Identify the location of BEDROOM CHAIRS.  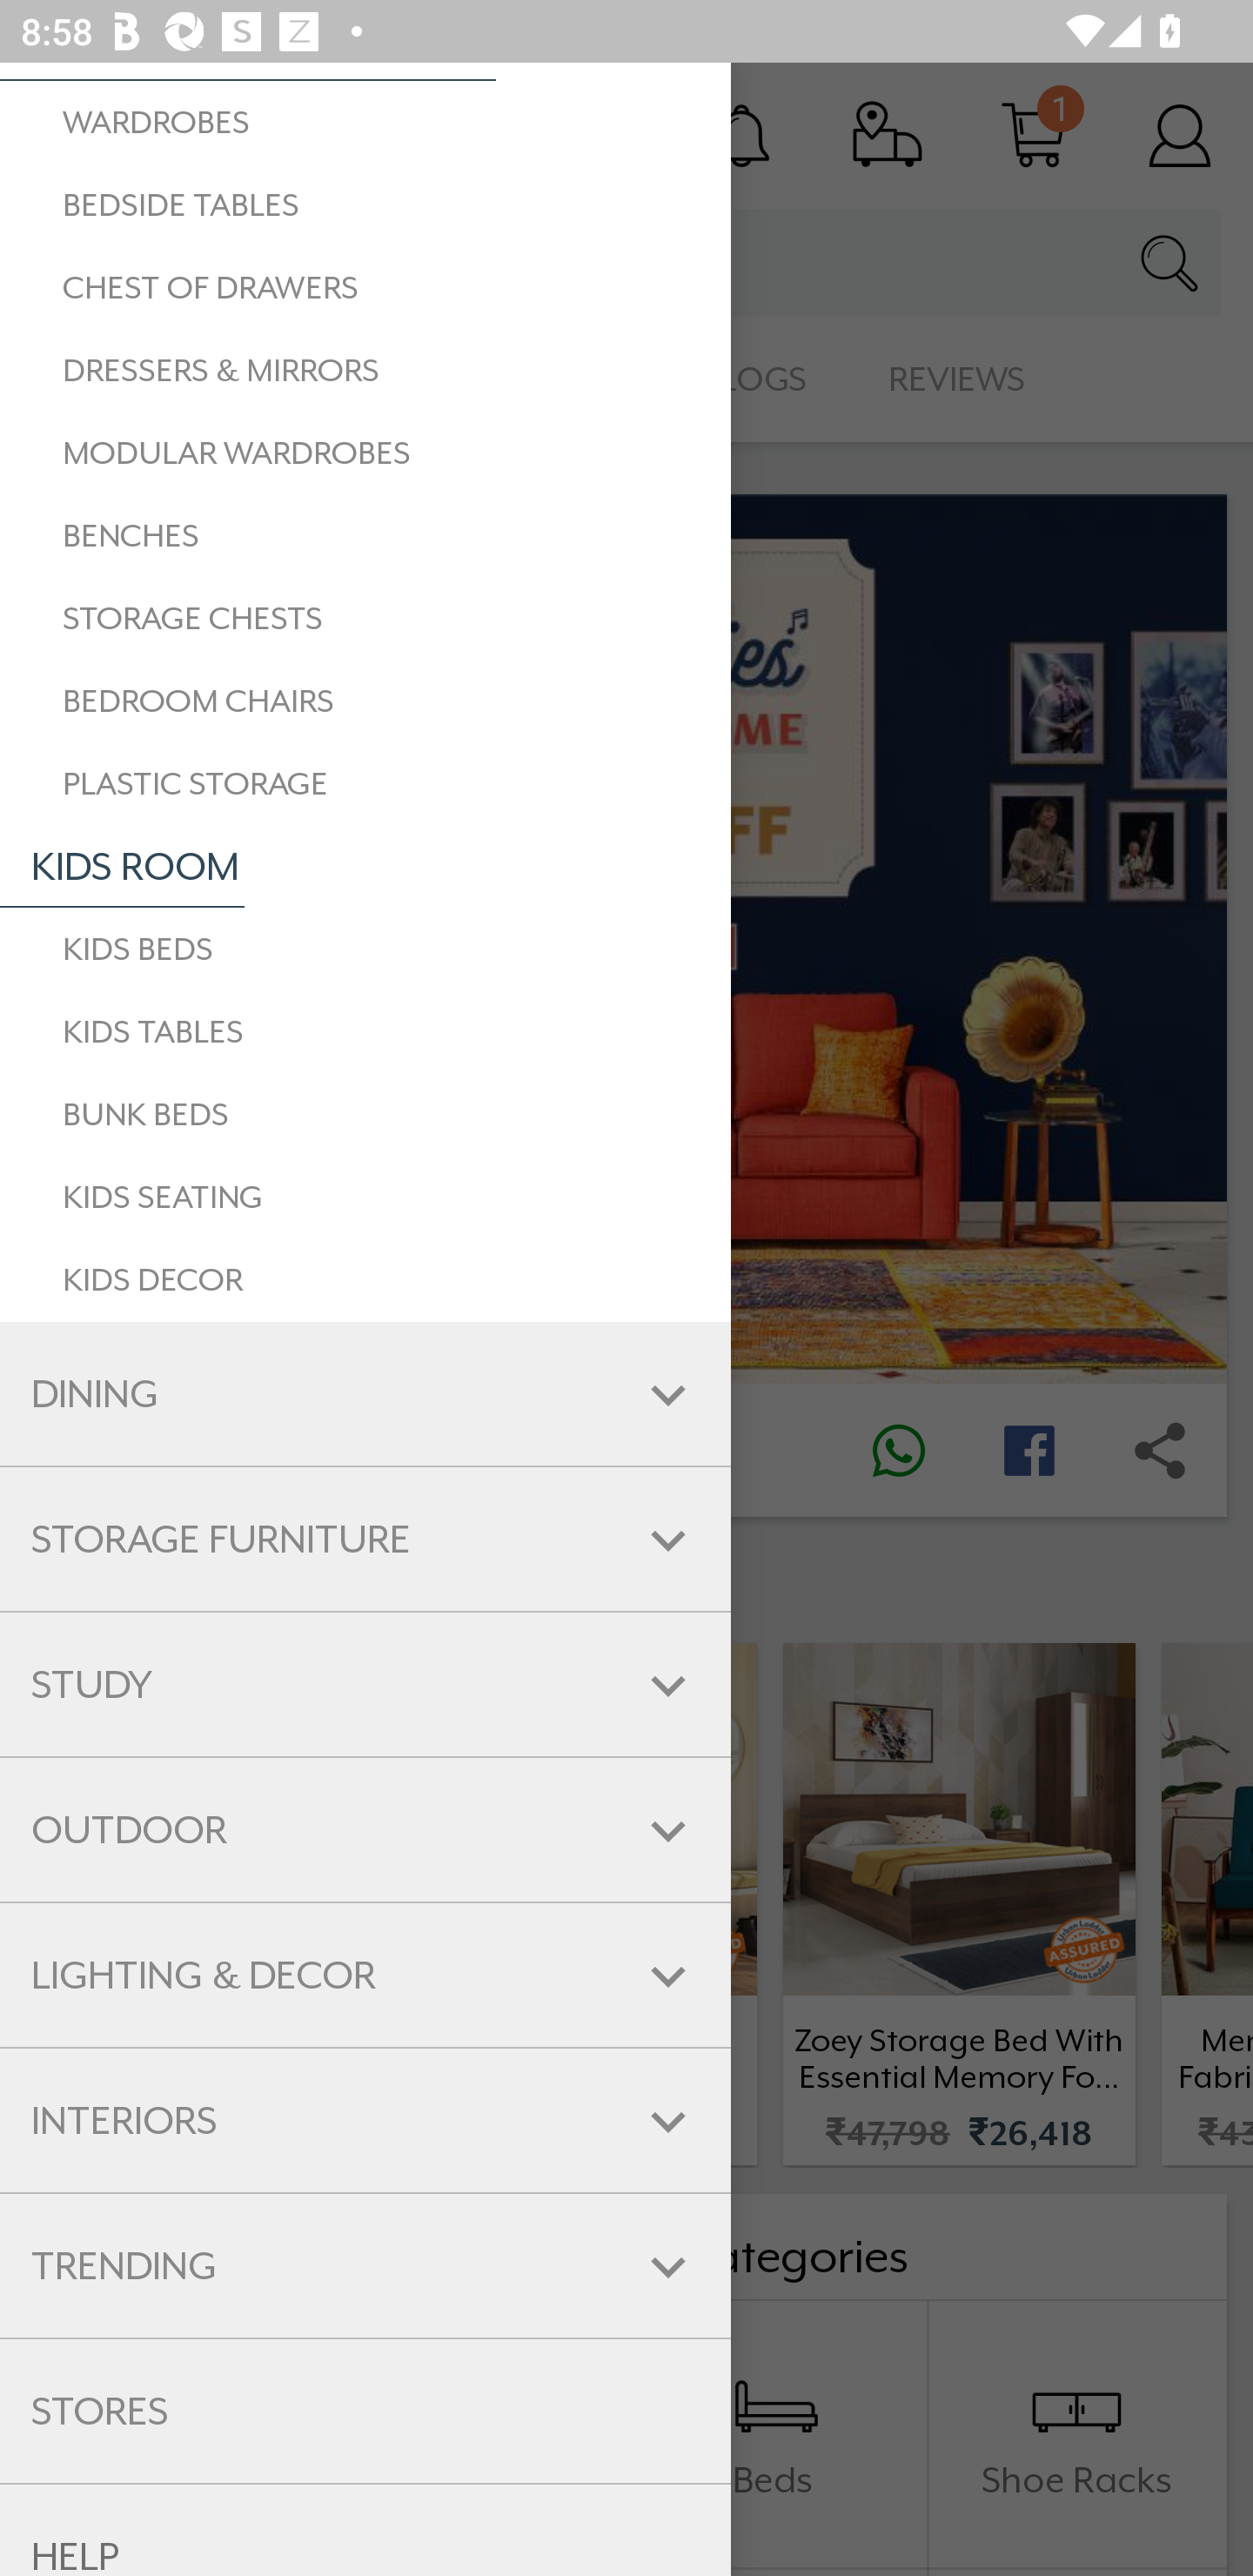
(365, 701).